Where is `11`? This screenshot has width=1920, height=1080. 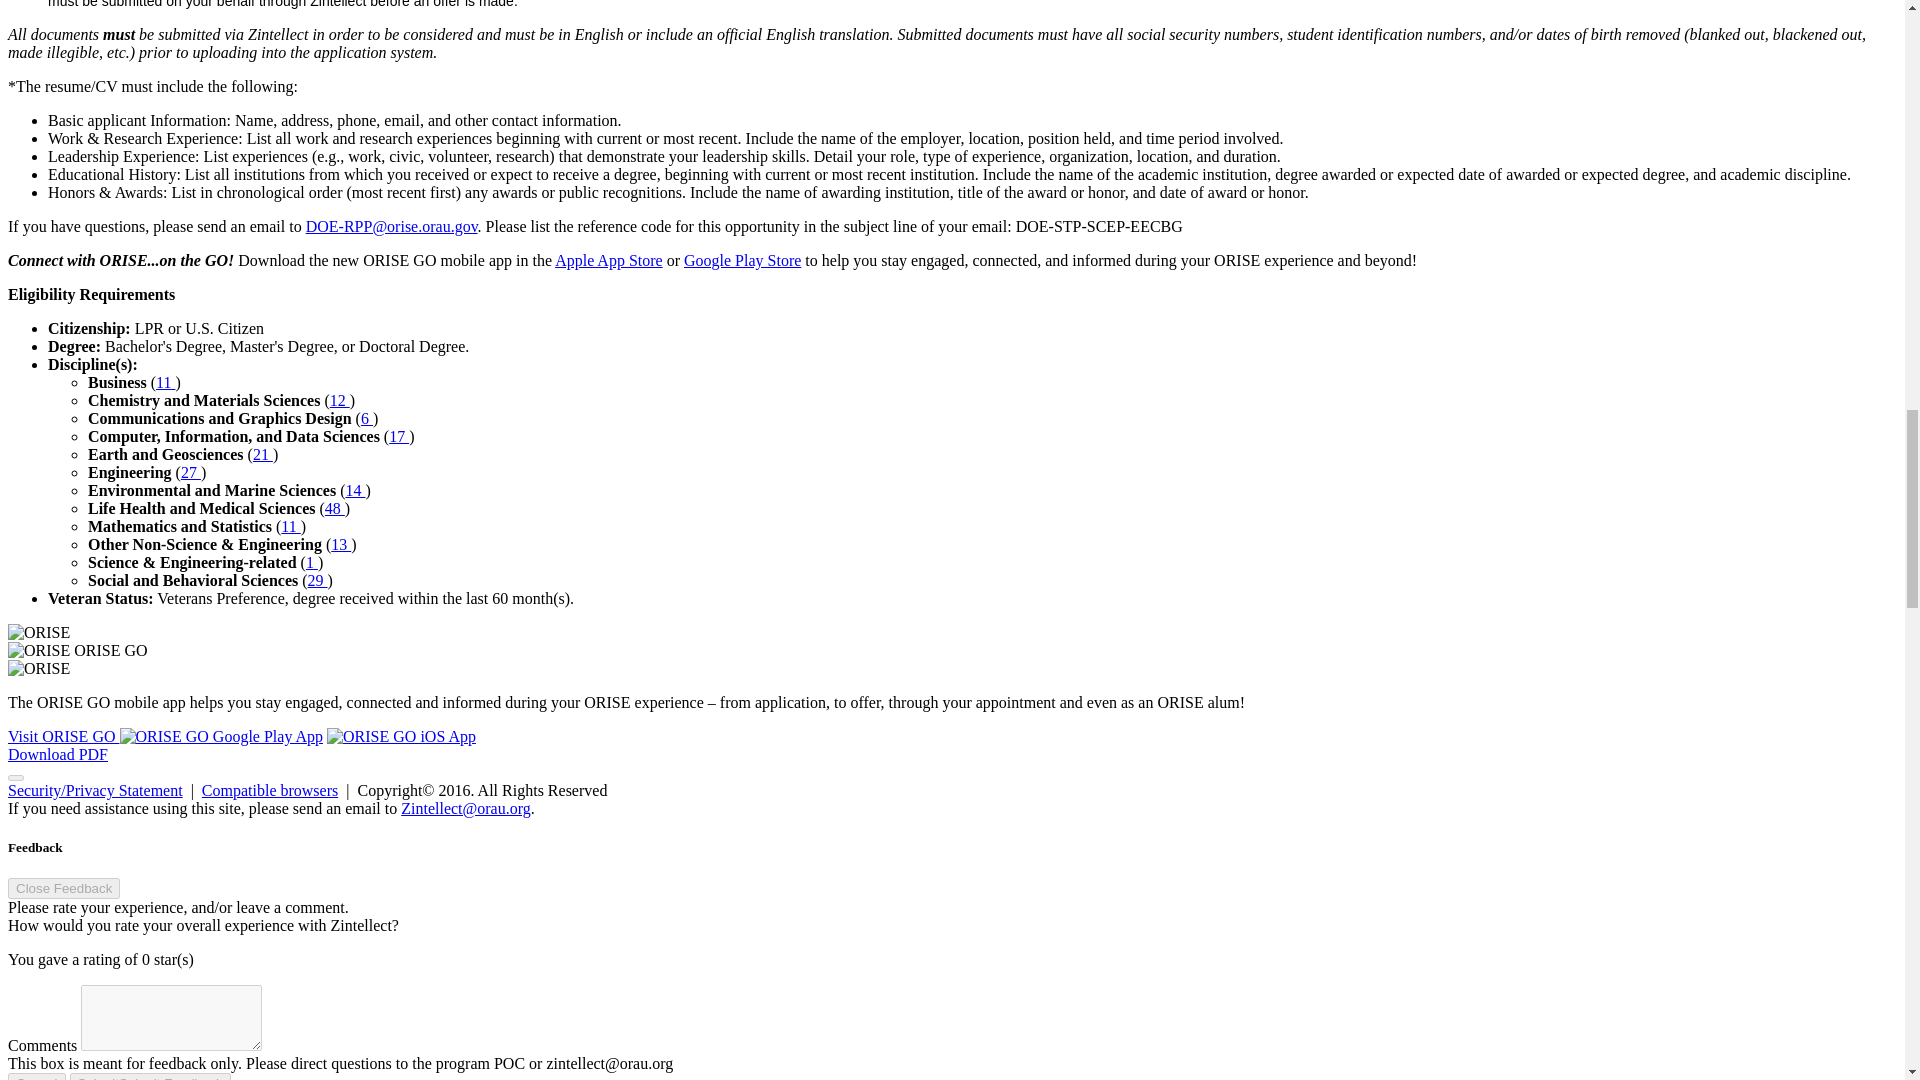
11 is located at coordinates (290, 526).